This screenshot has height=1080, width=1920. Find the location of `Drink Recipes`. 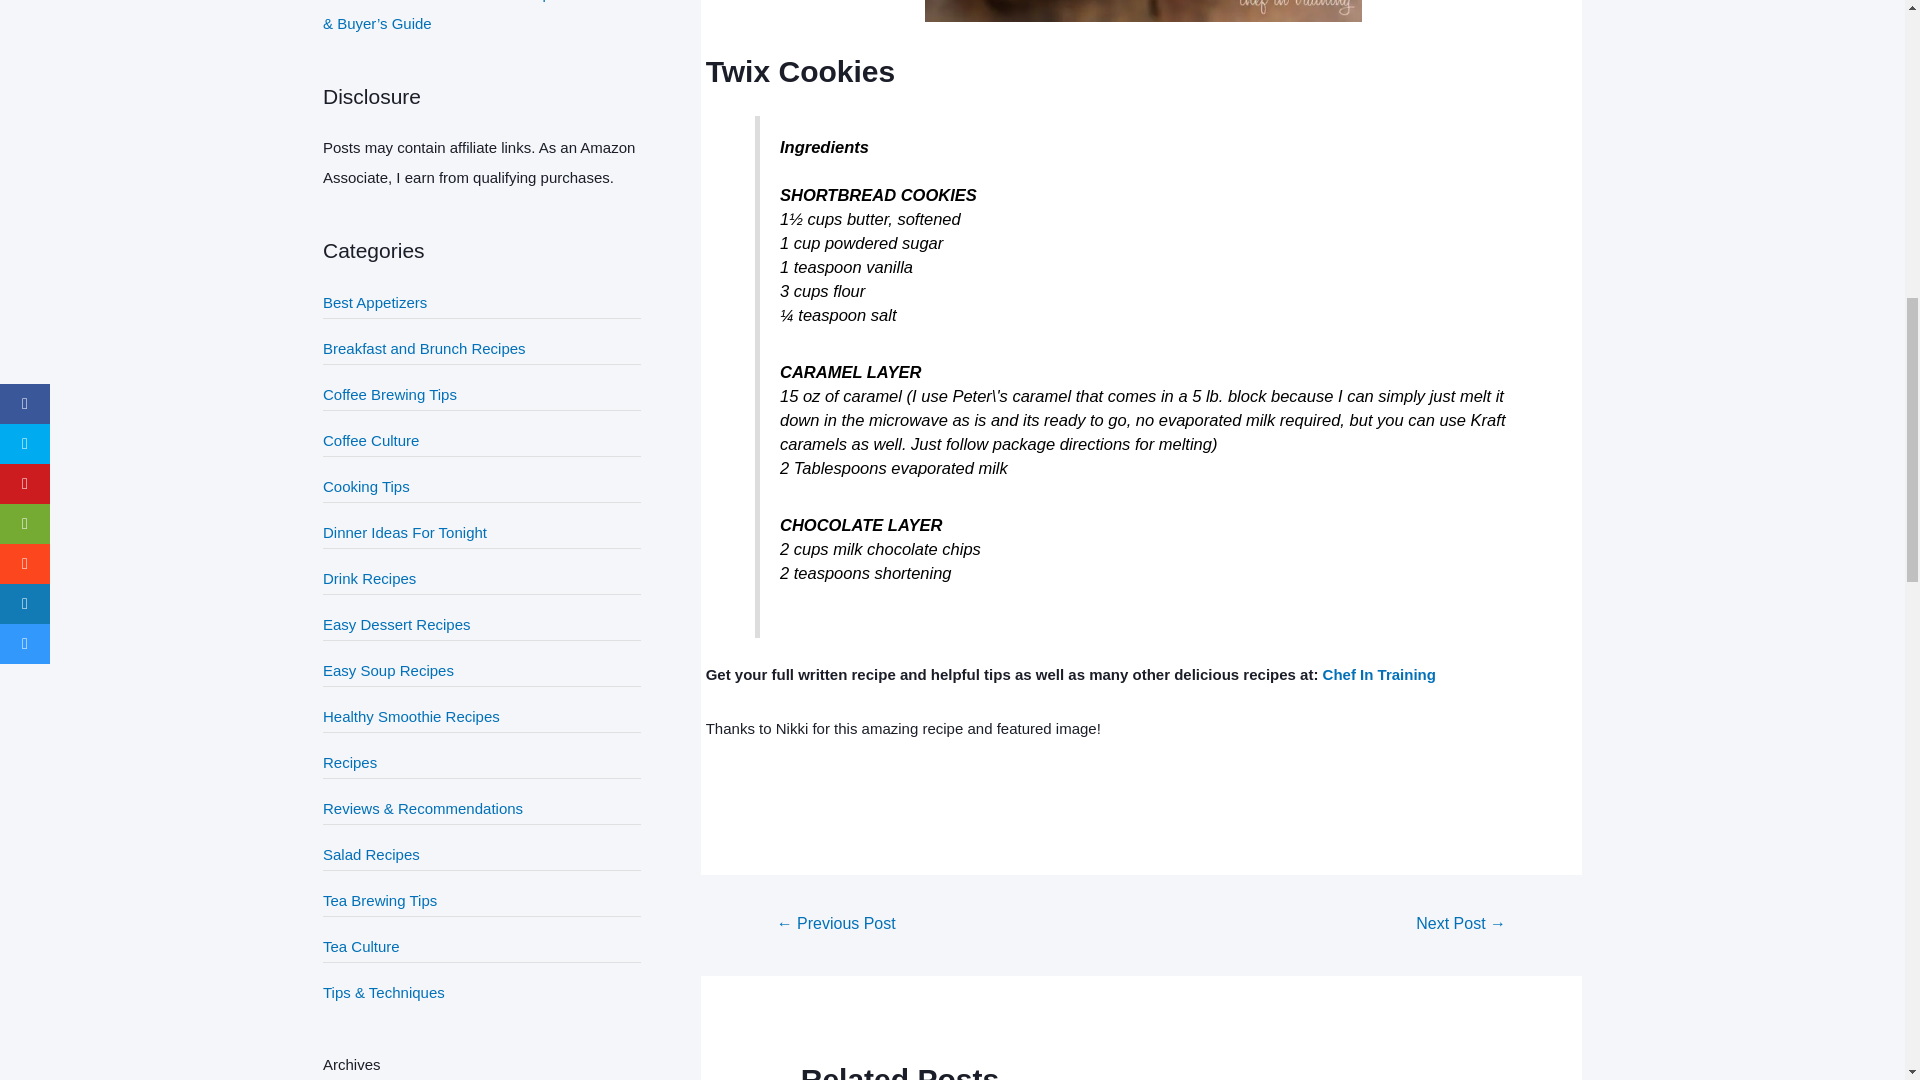

Drink Recipes is located at coordinates (369, 578).